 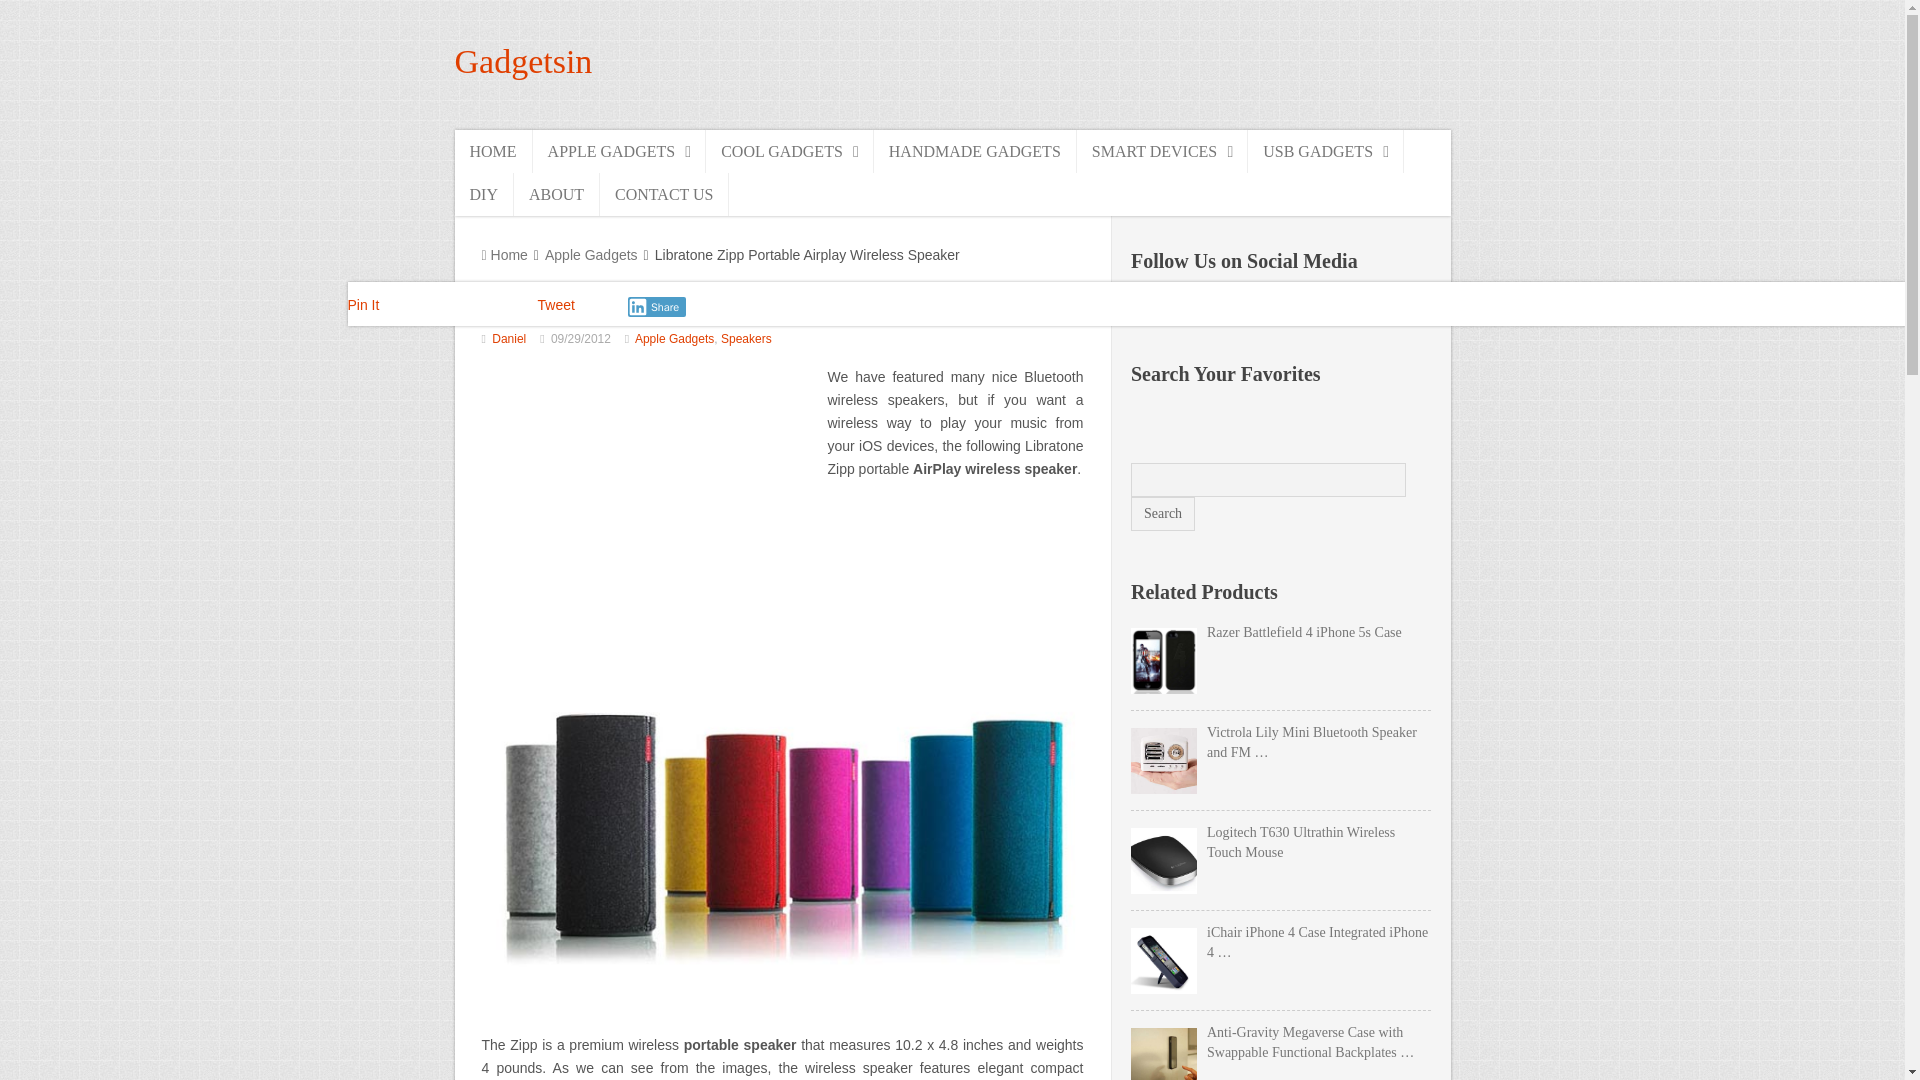 I want to click on Posts by Daniel, so click(x=508, y=338).